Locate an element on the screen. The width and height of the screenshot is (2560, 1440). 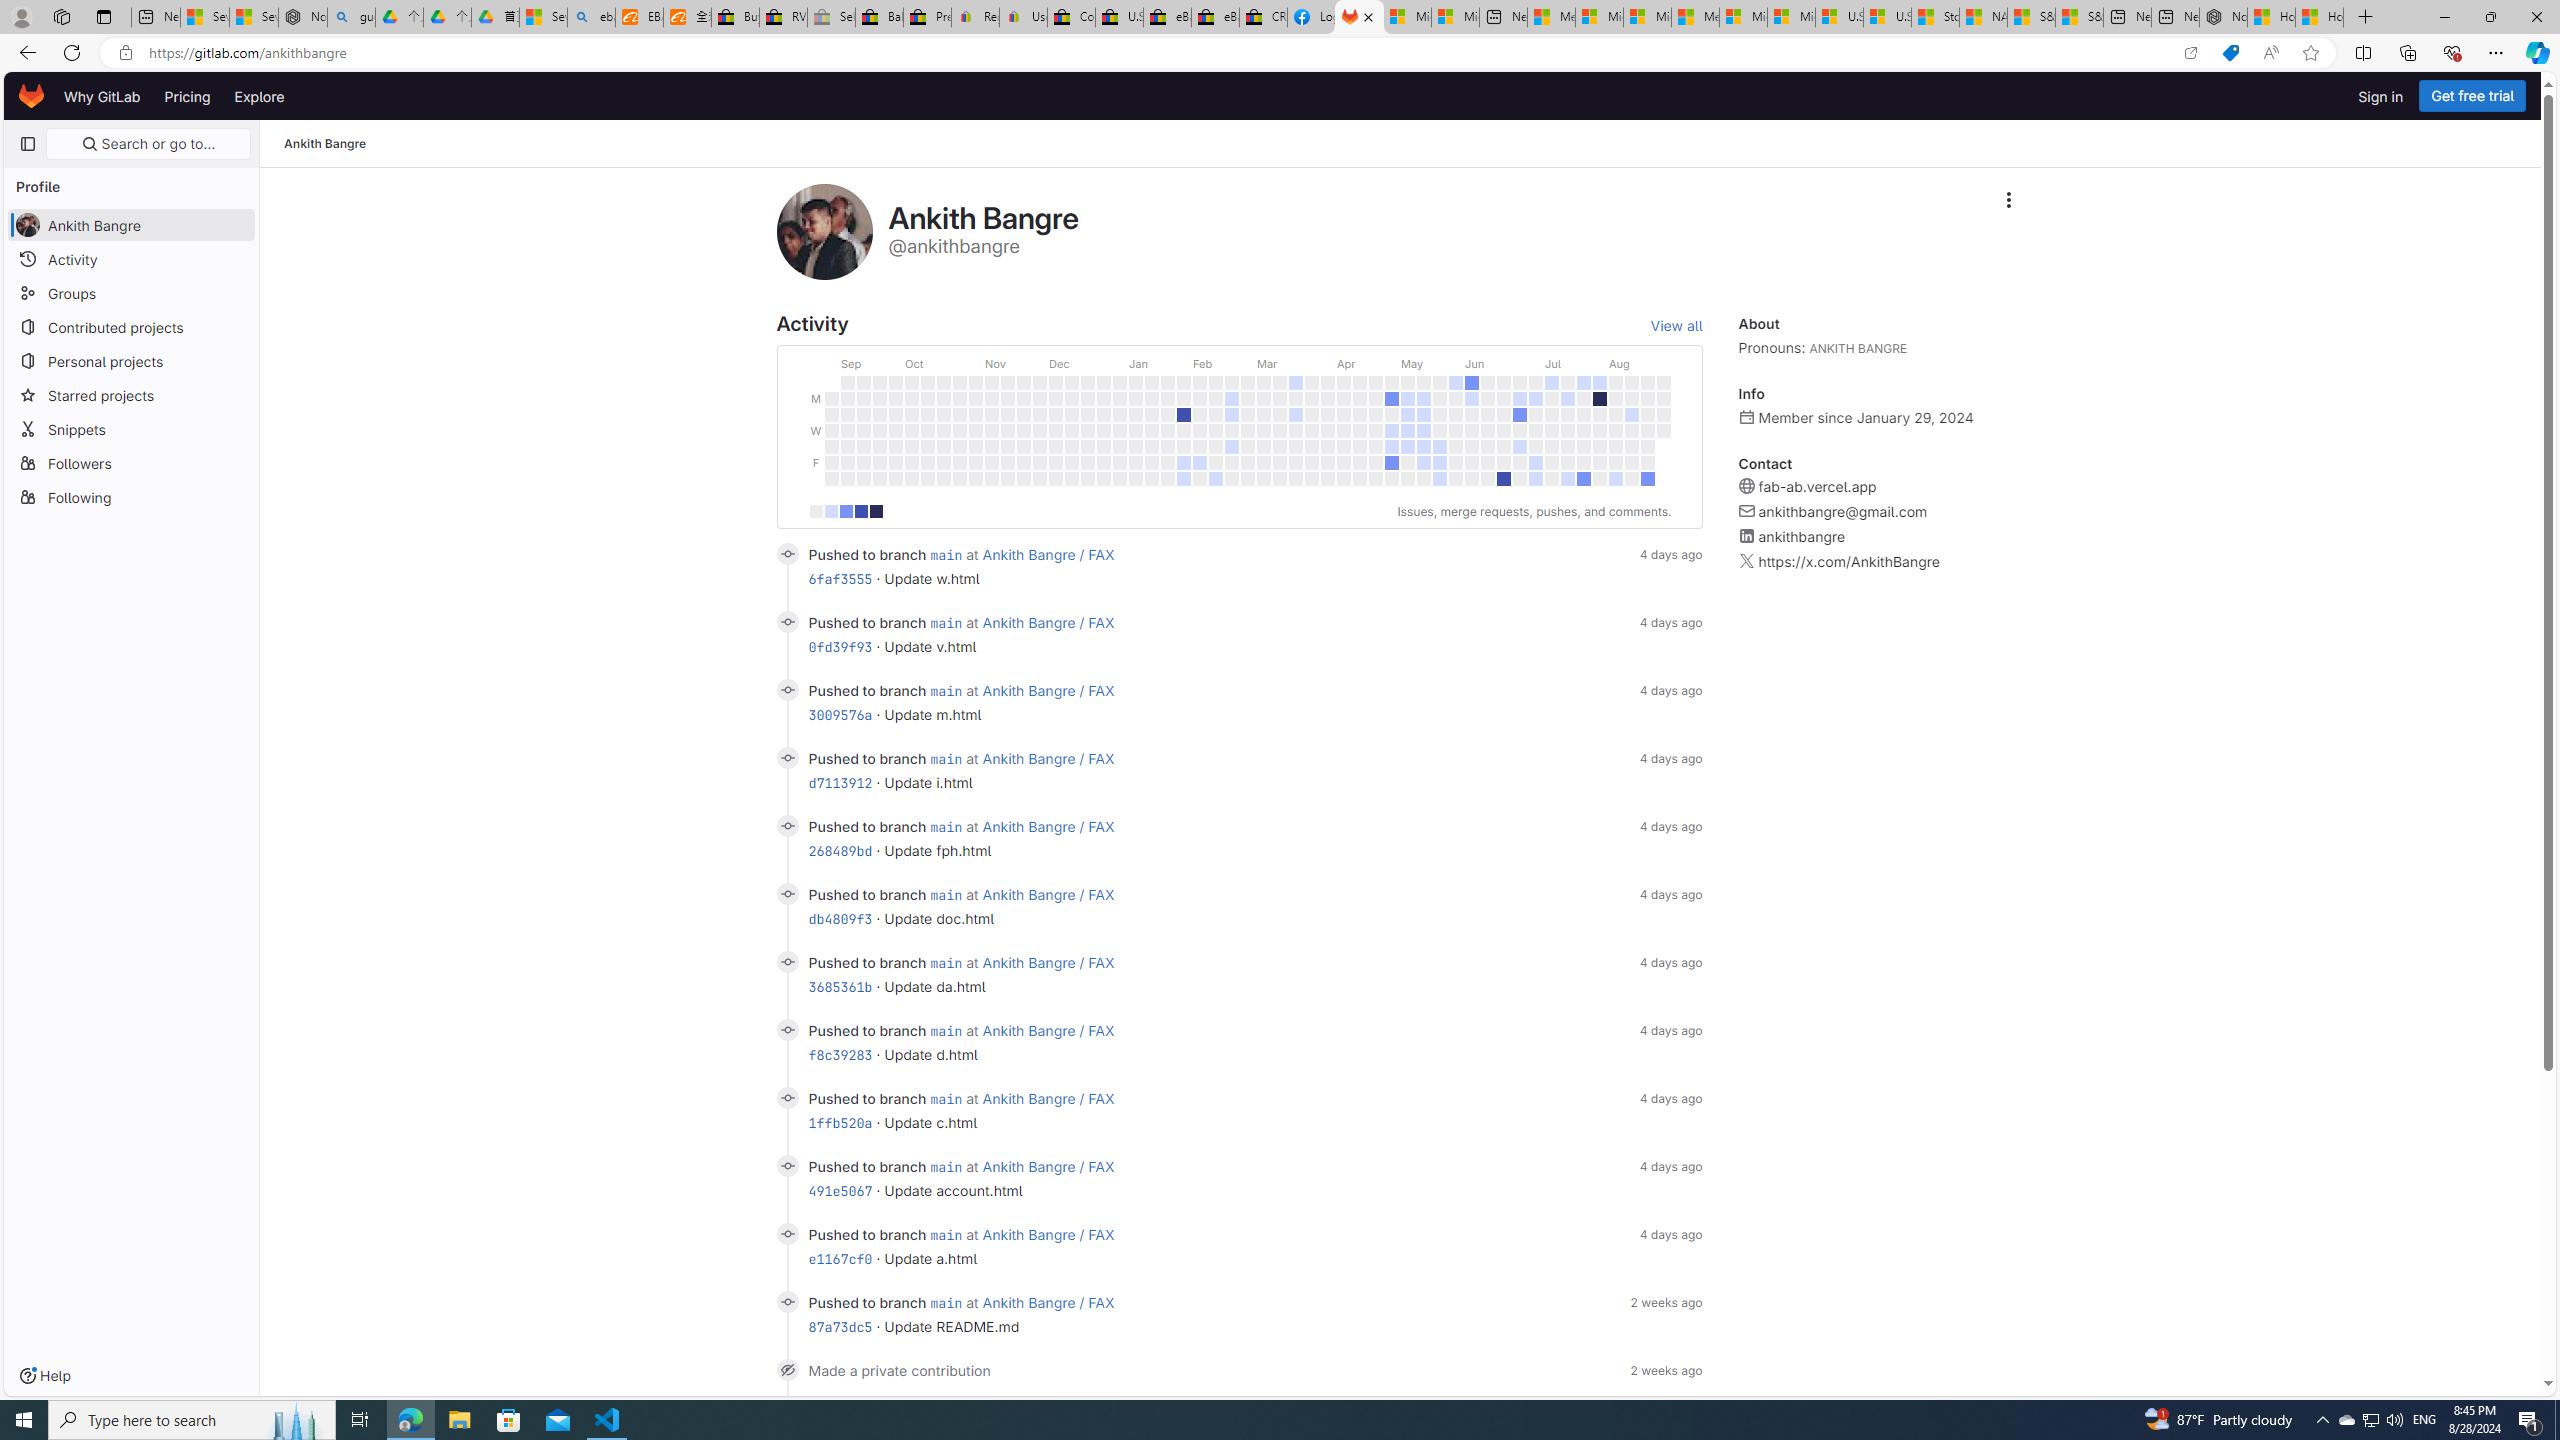
Microsoft account | Privacy is located at coordinates (1600, 17).